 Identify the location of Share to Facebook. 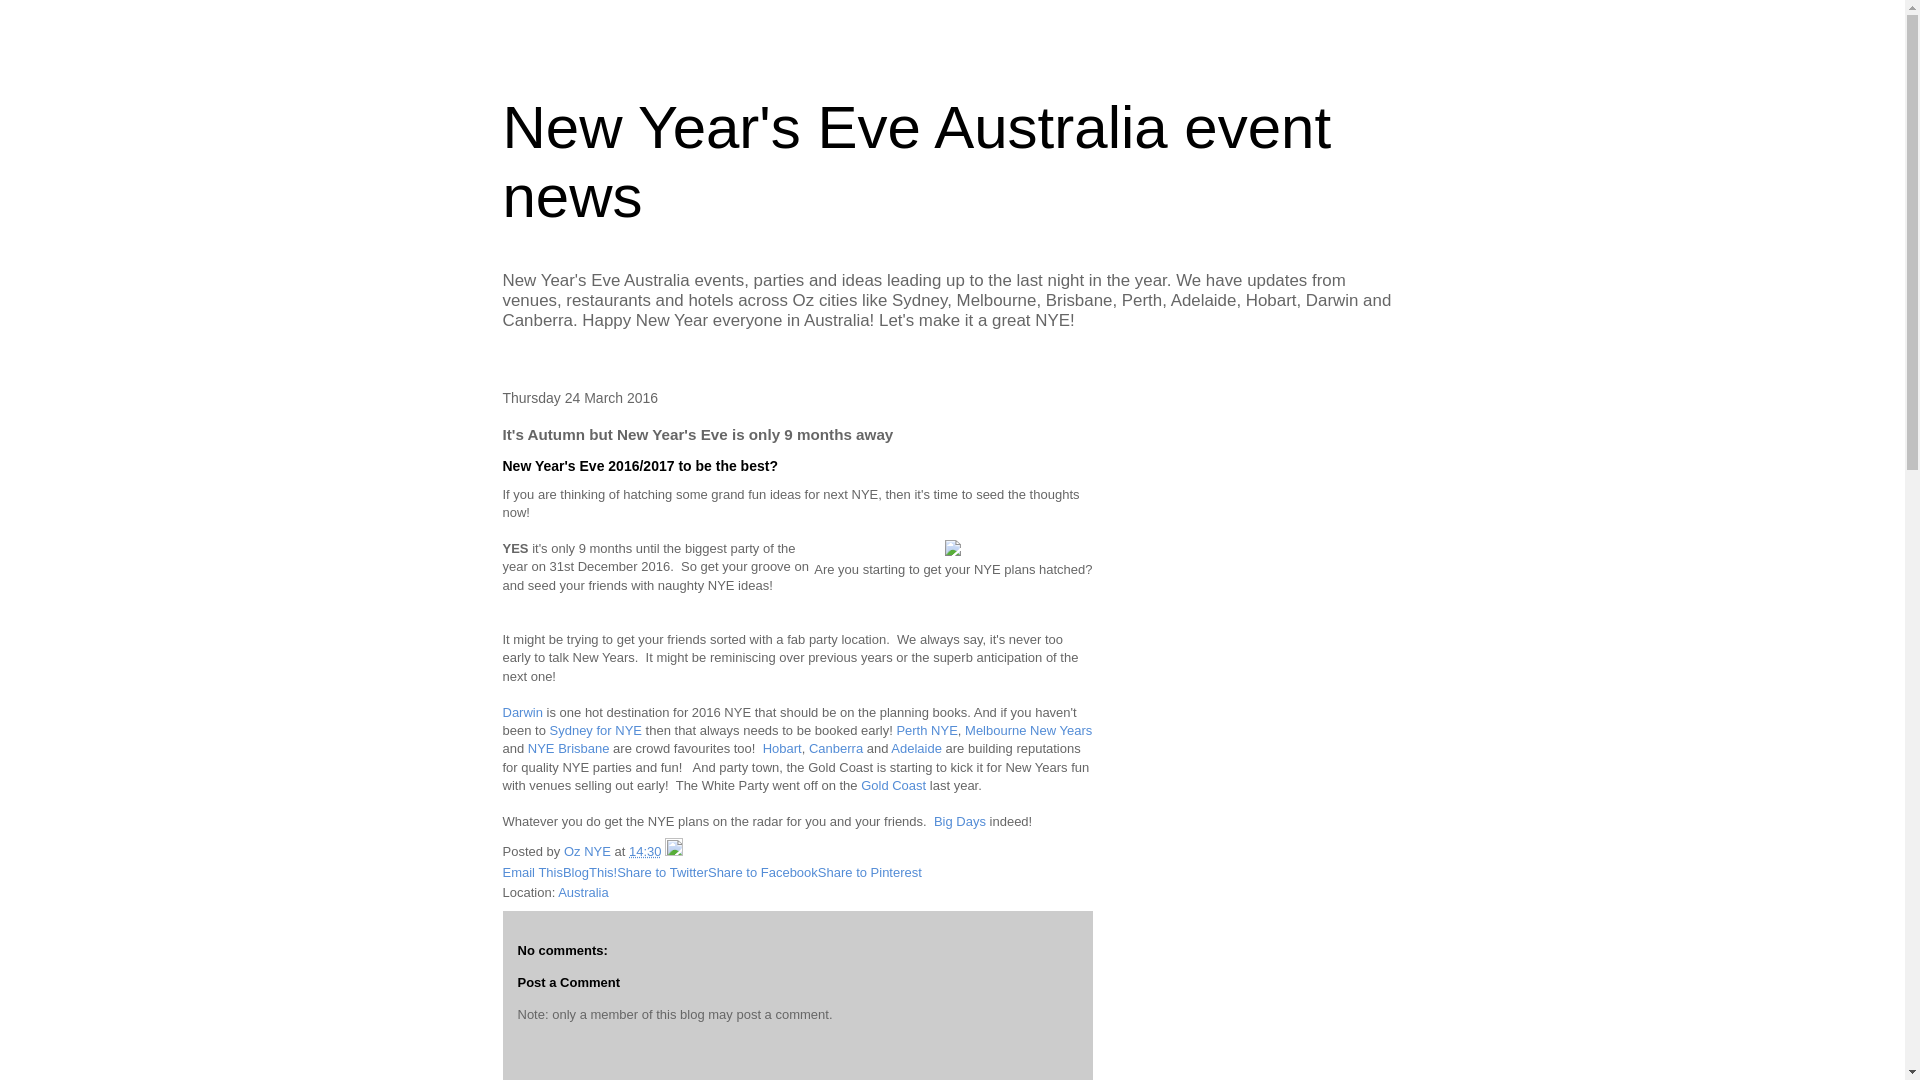
(763, 872).